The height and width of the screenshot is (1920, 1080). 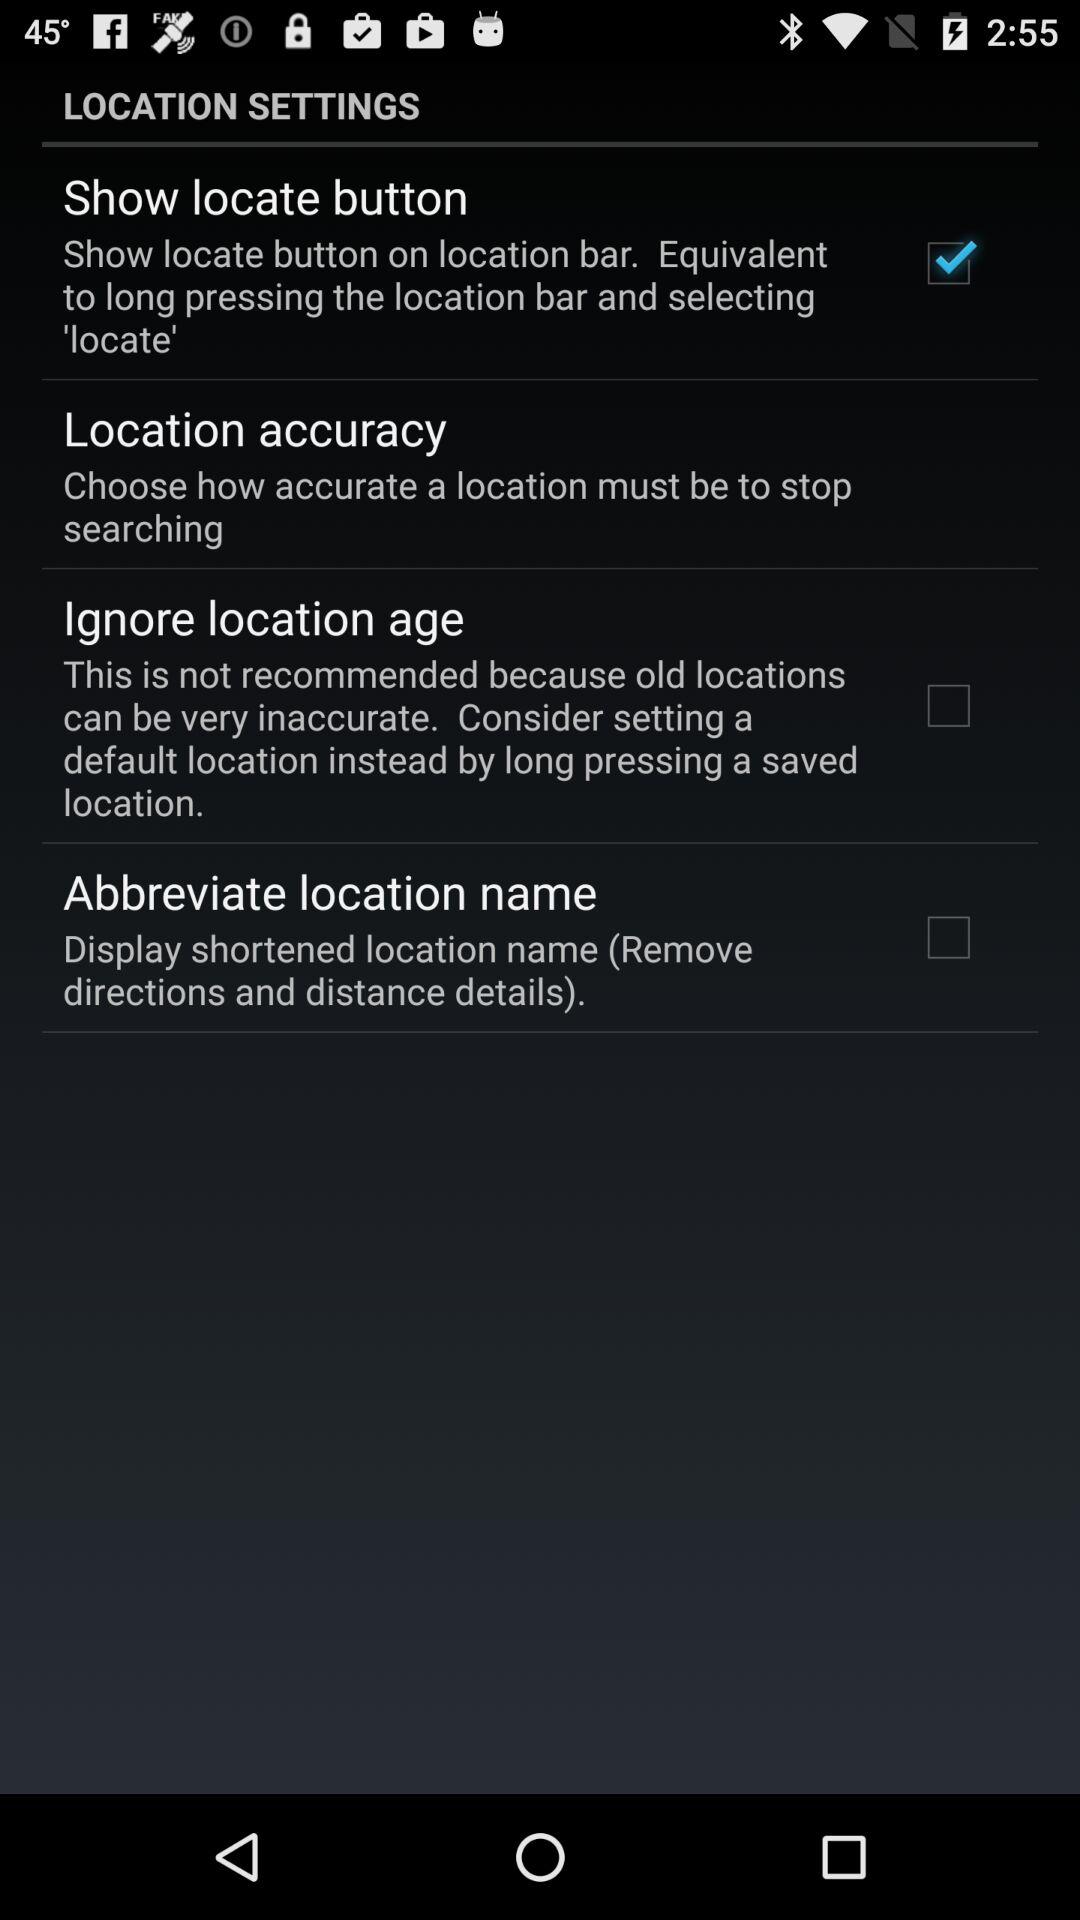 What do you see at coordinates (526, 505) in the screenshot?
I see `flip until the choose how accurate icon` at bounding box center [526, 505].